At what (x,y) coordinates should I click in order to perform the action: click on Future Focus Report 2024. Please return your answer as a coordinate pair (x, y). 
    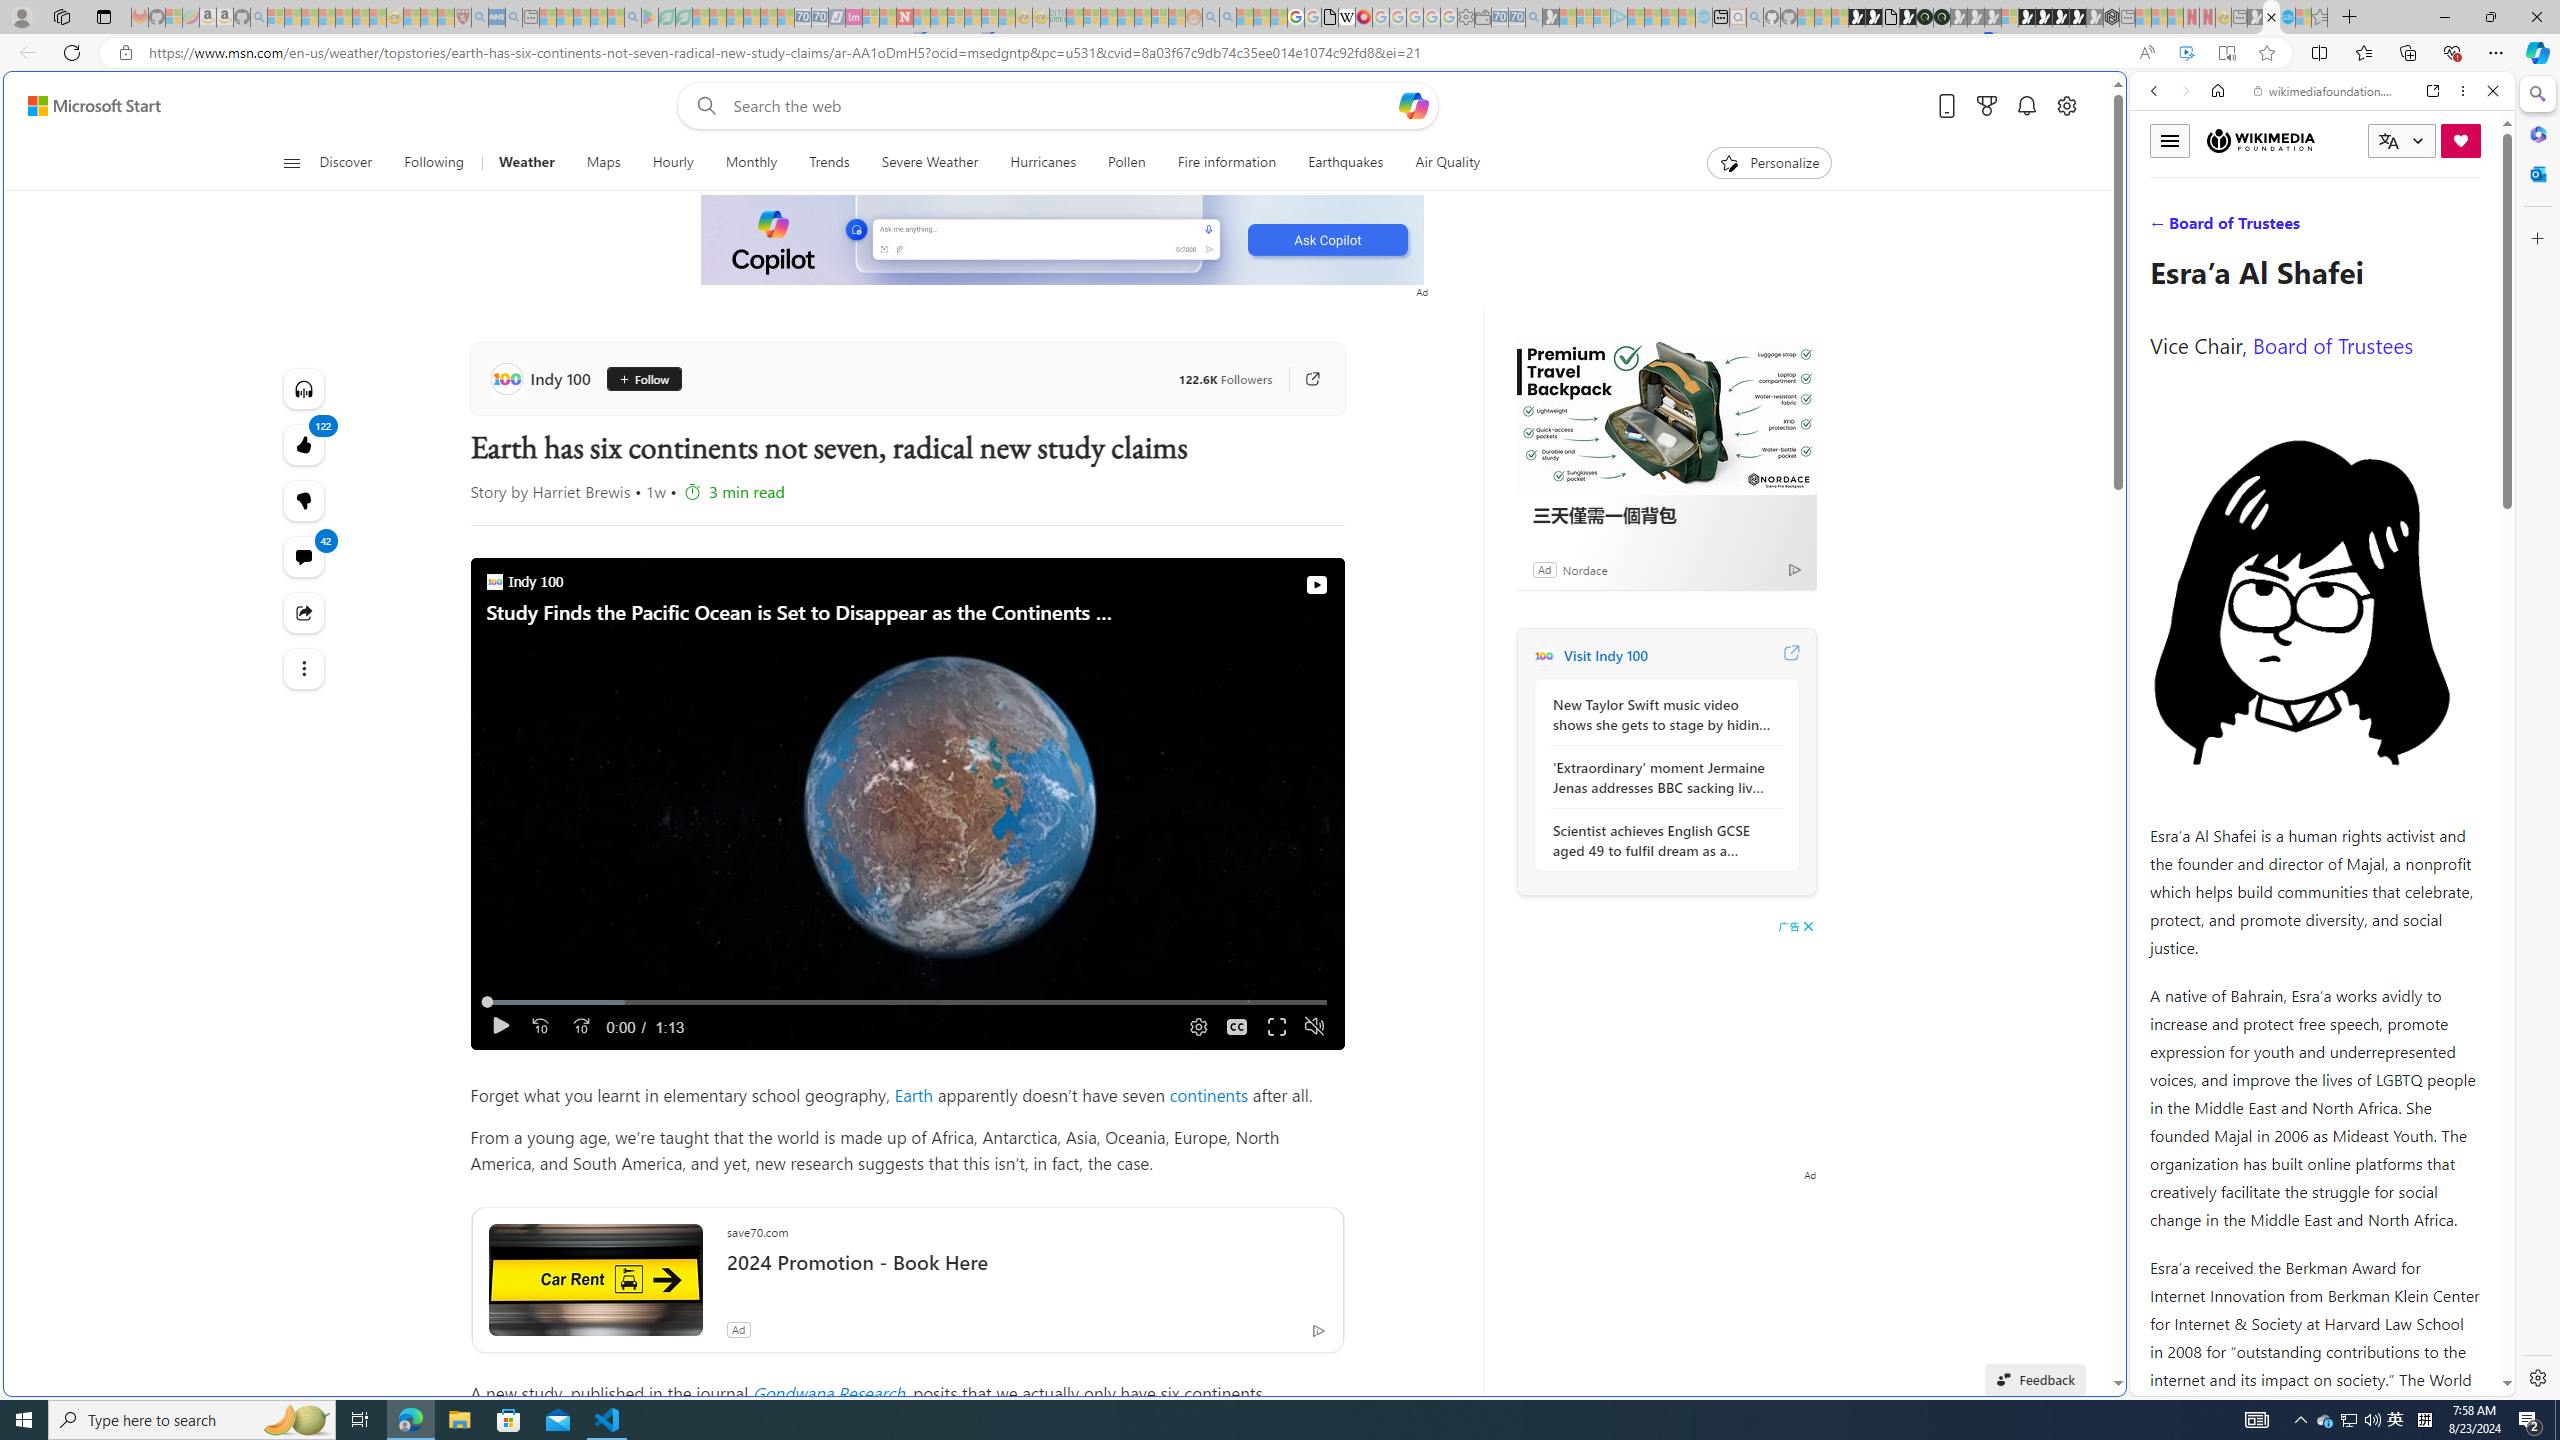
    Looking at the image, I should click on (1942, 17).